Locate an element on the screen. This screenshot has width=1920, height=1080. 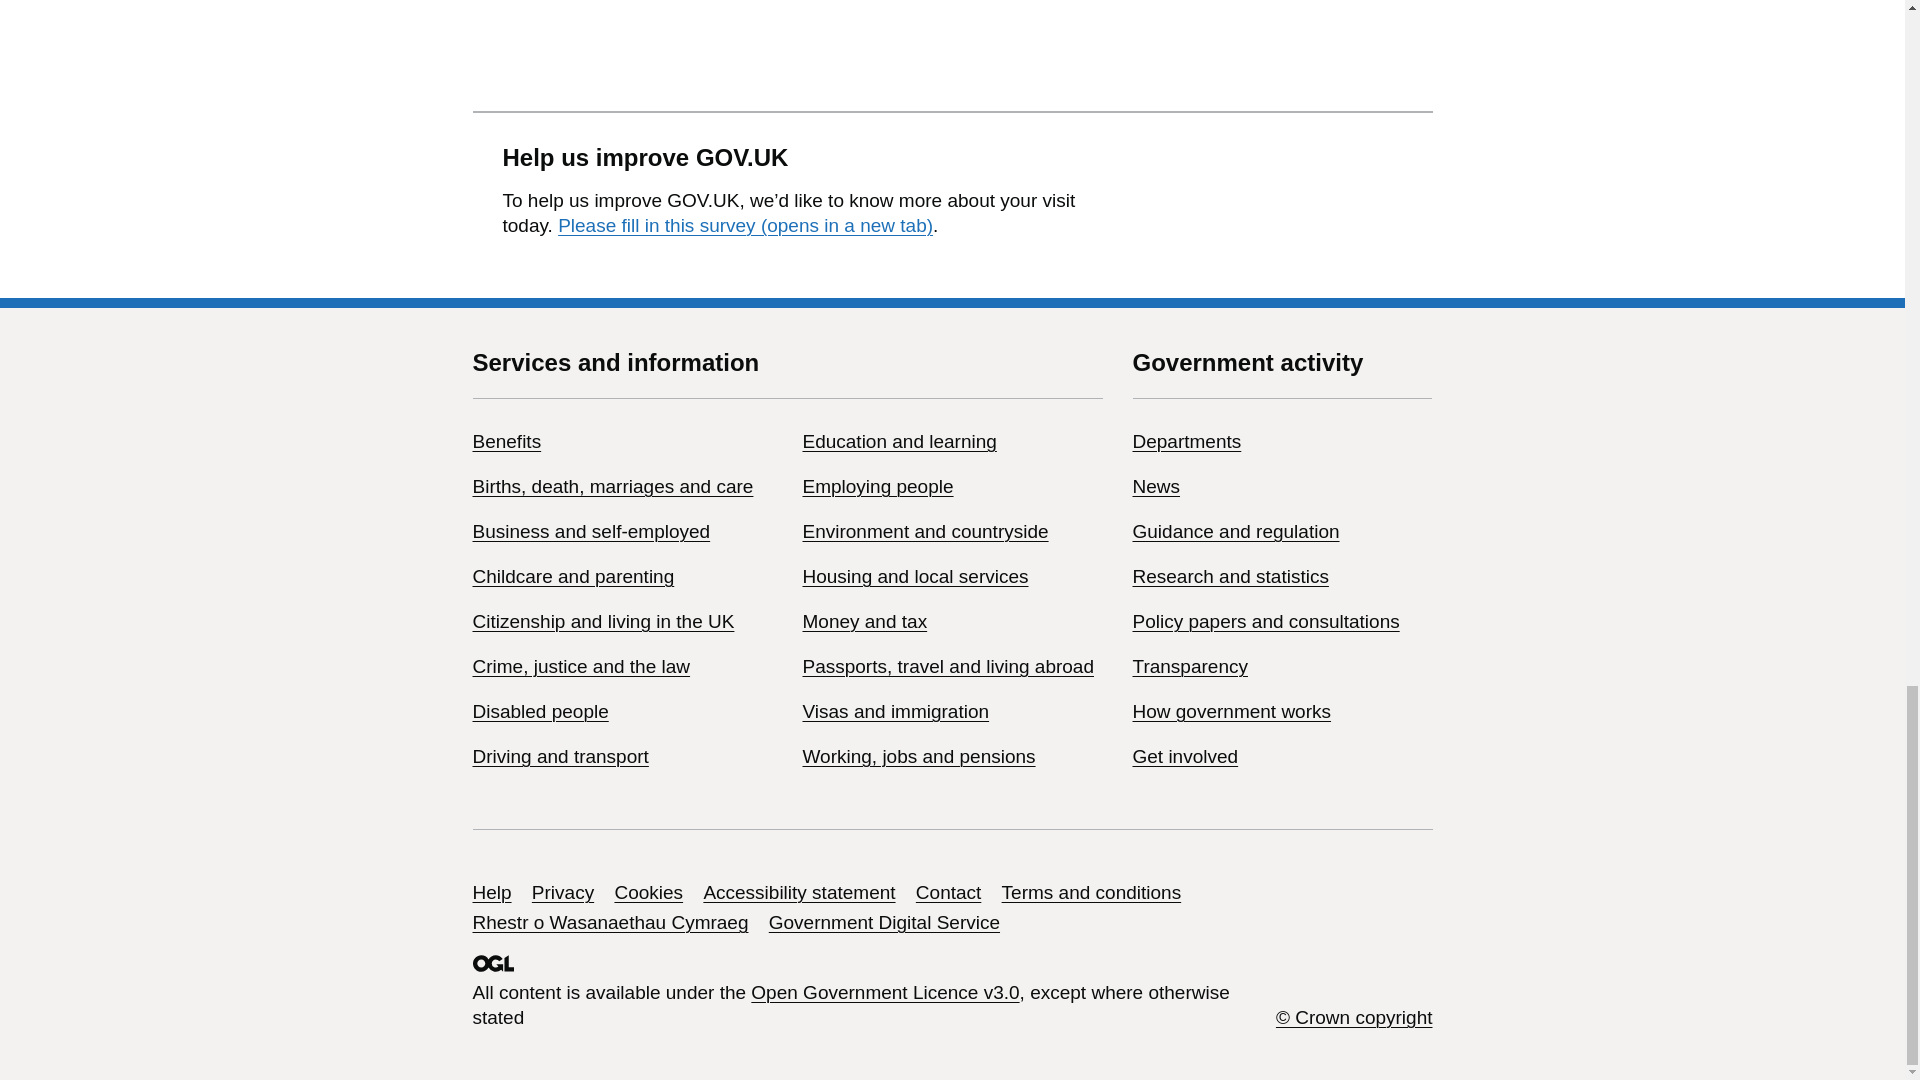
Departments is located at coordinates (1186, 441).